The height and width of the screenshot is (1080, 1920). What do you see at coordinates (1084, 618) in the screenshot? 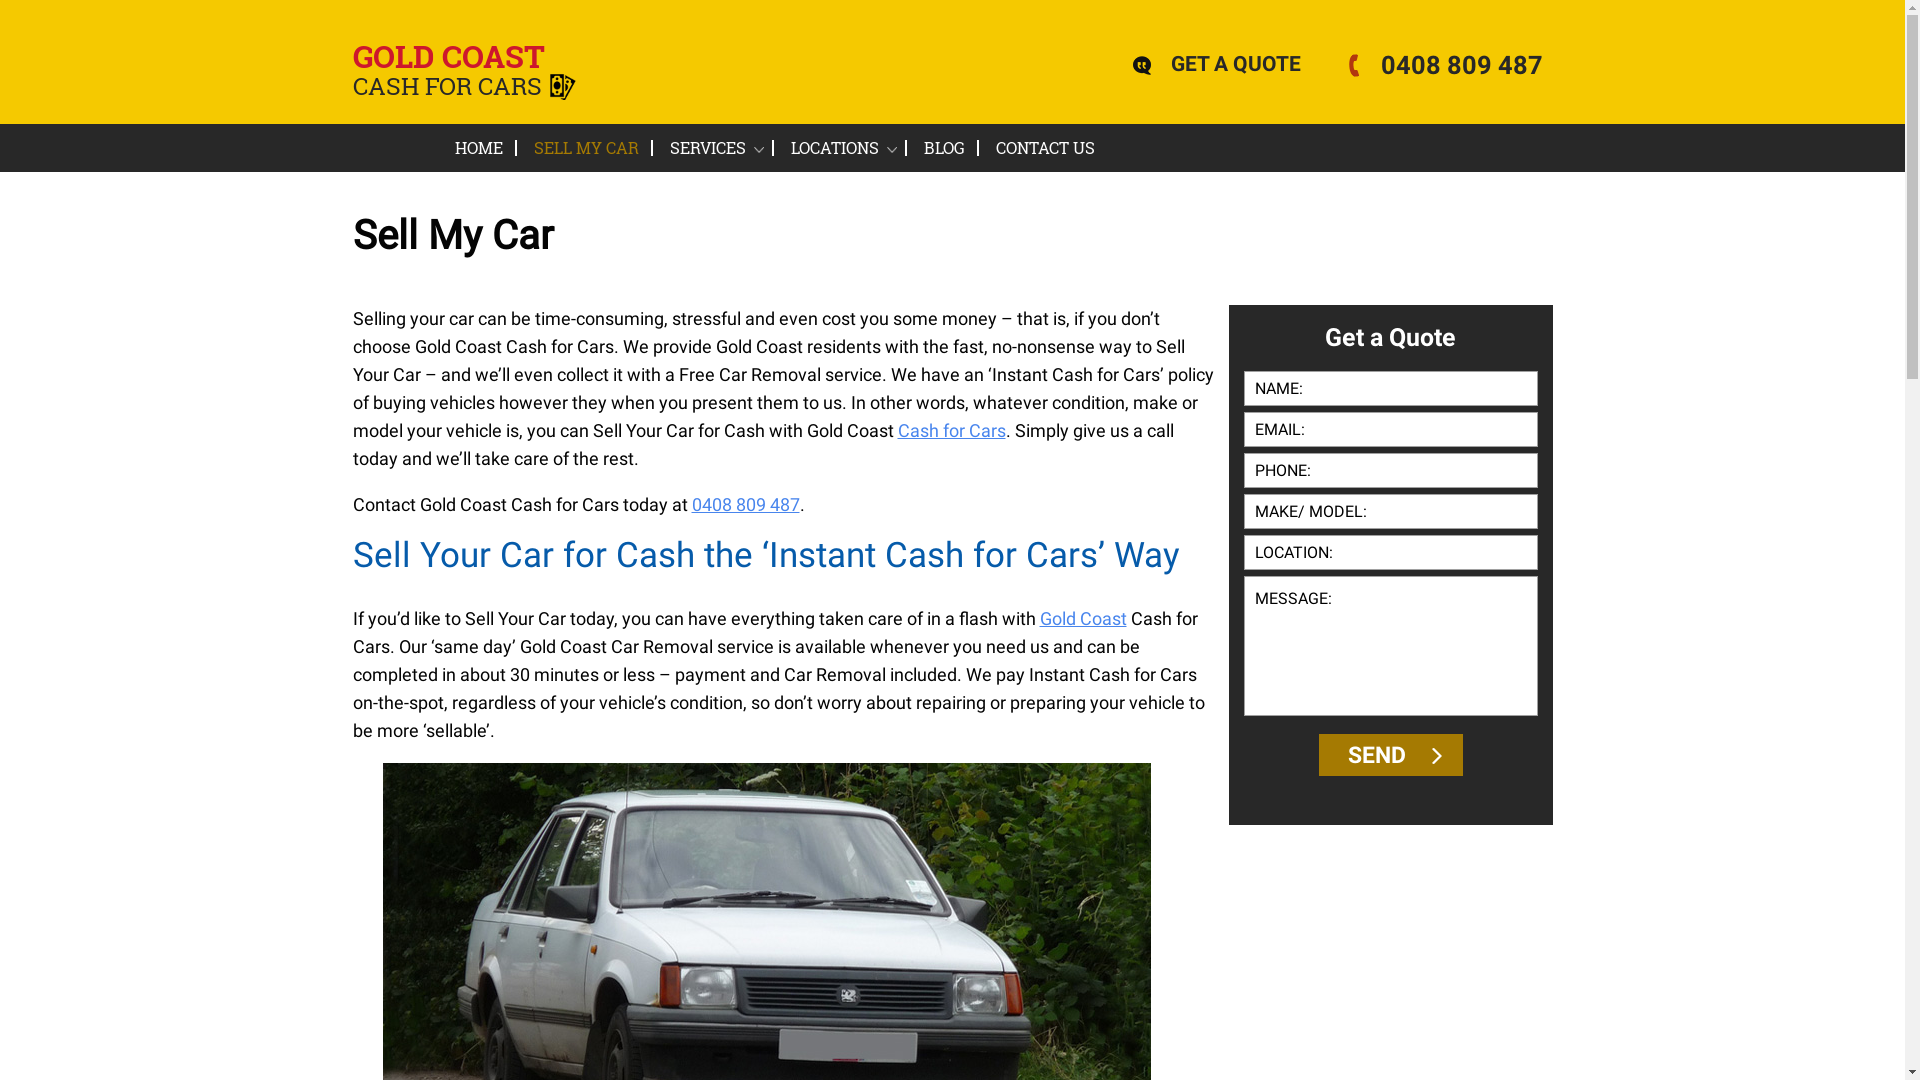
I see `Gold Coast` at bounding box center [1084, 618].